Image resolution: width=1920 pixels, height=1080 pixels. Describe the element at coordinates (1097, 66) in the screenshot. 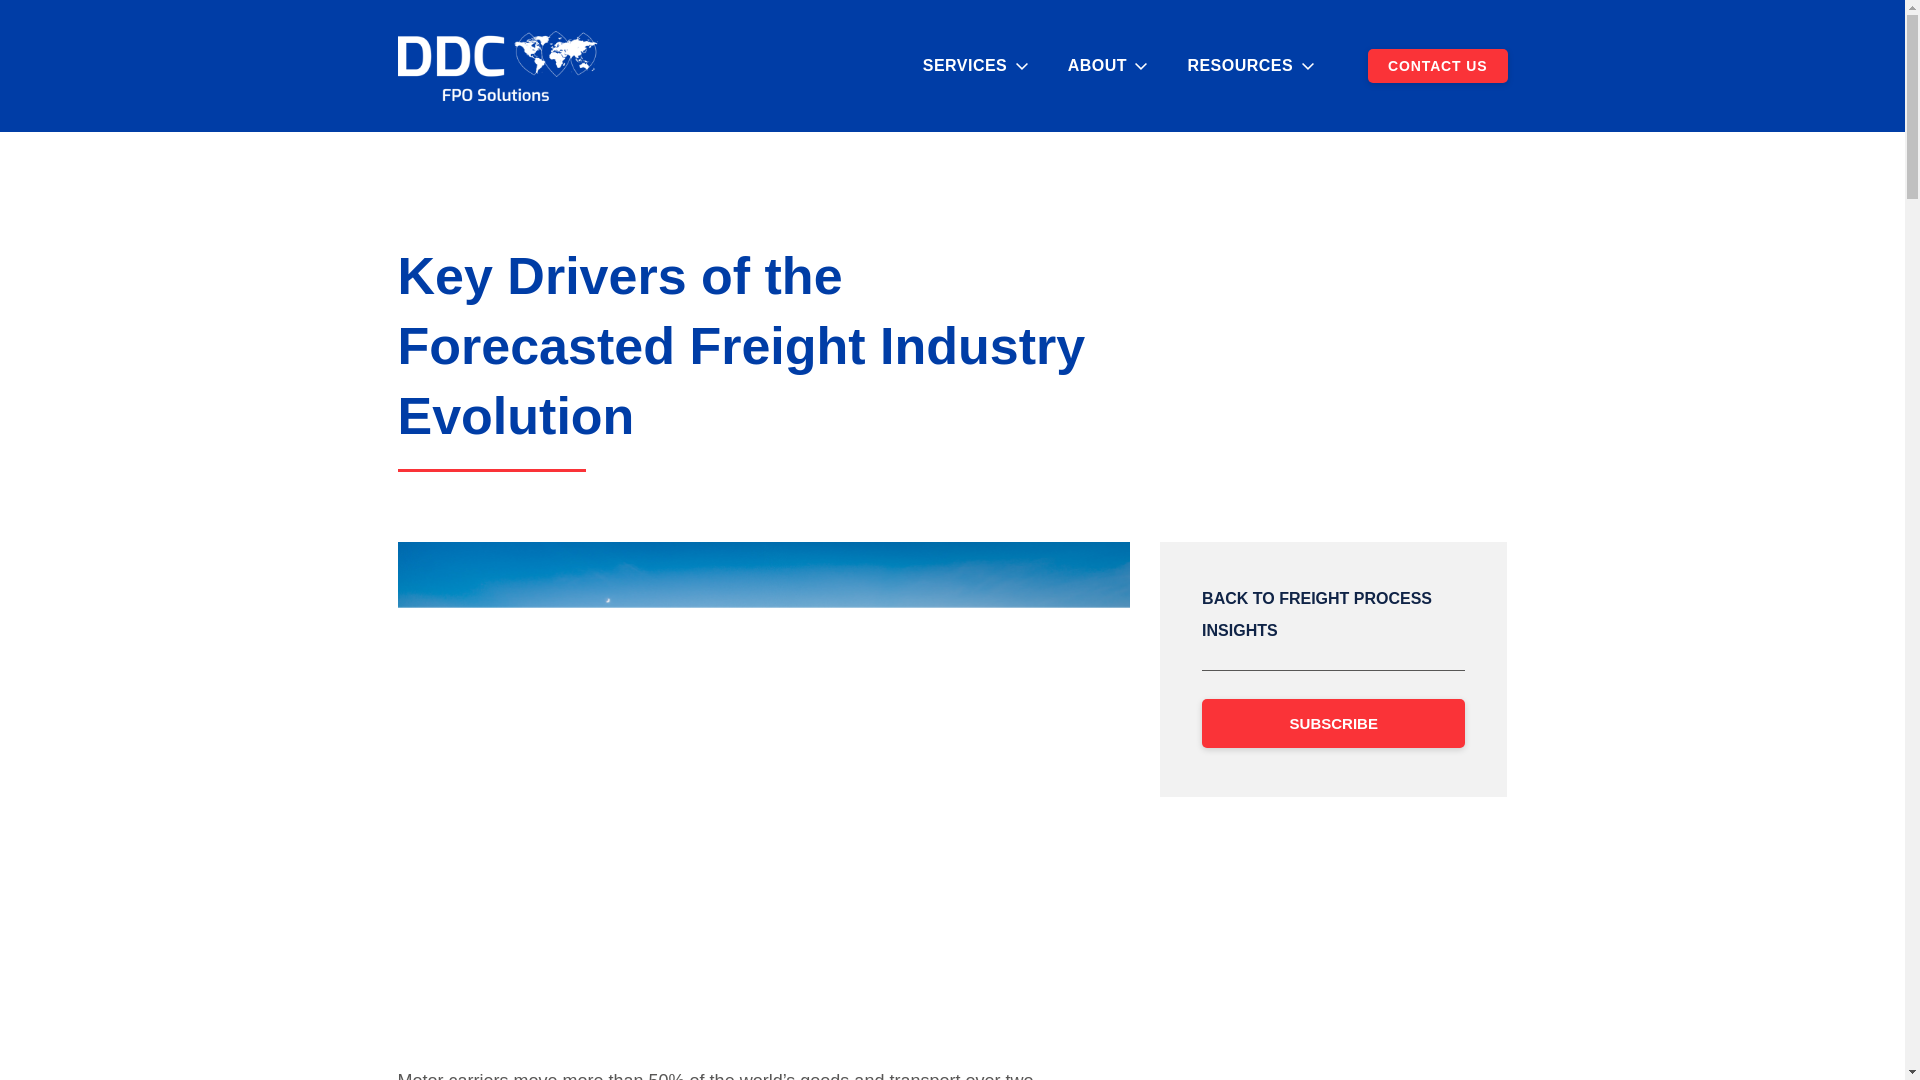

I see `ABOUT` at that location.